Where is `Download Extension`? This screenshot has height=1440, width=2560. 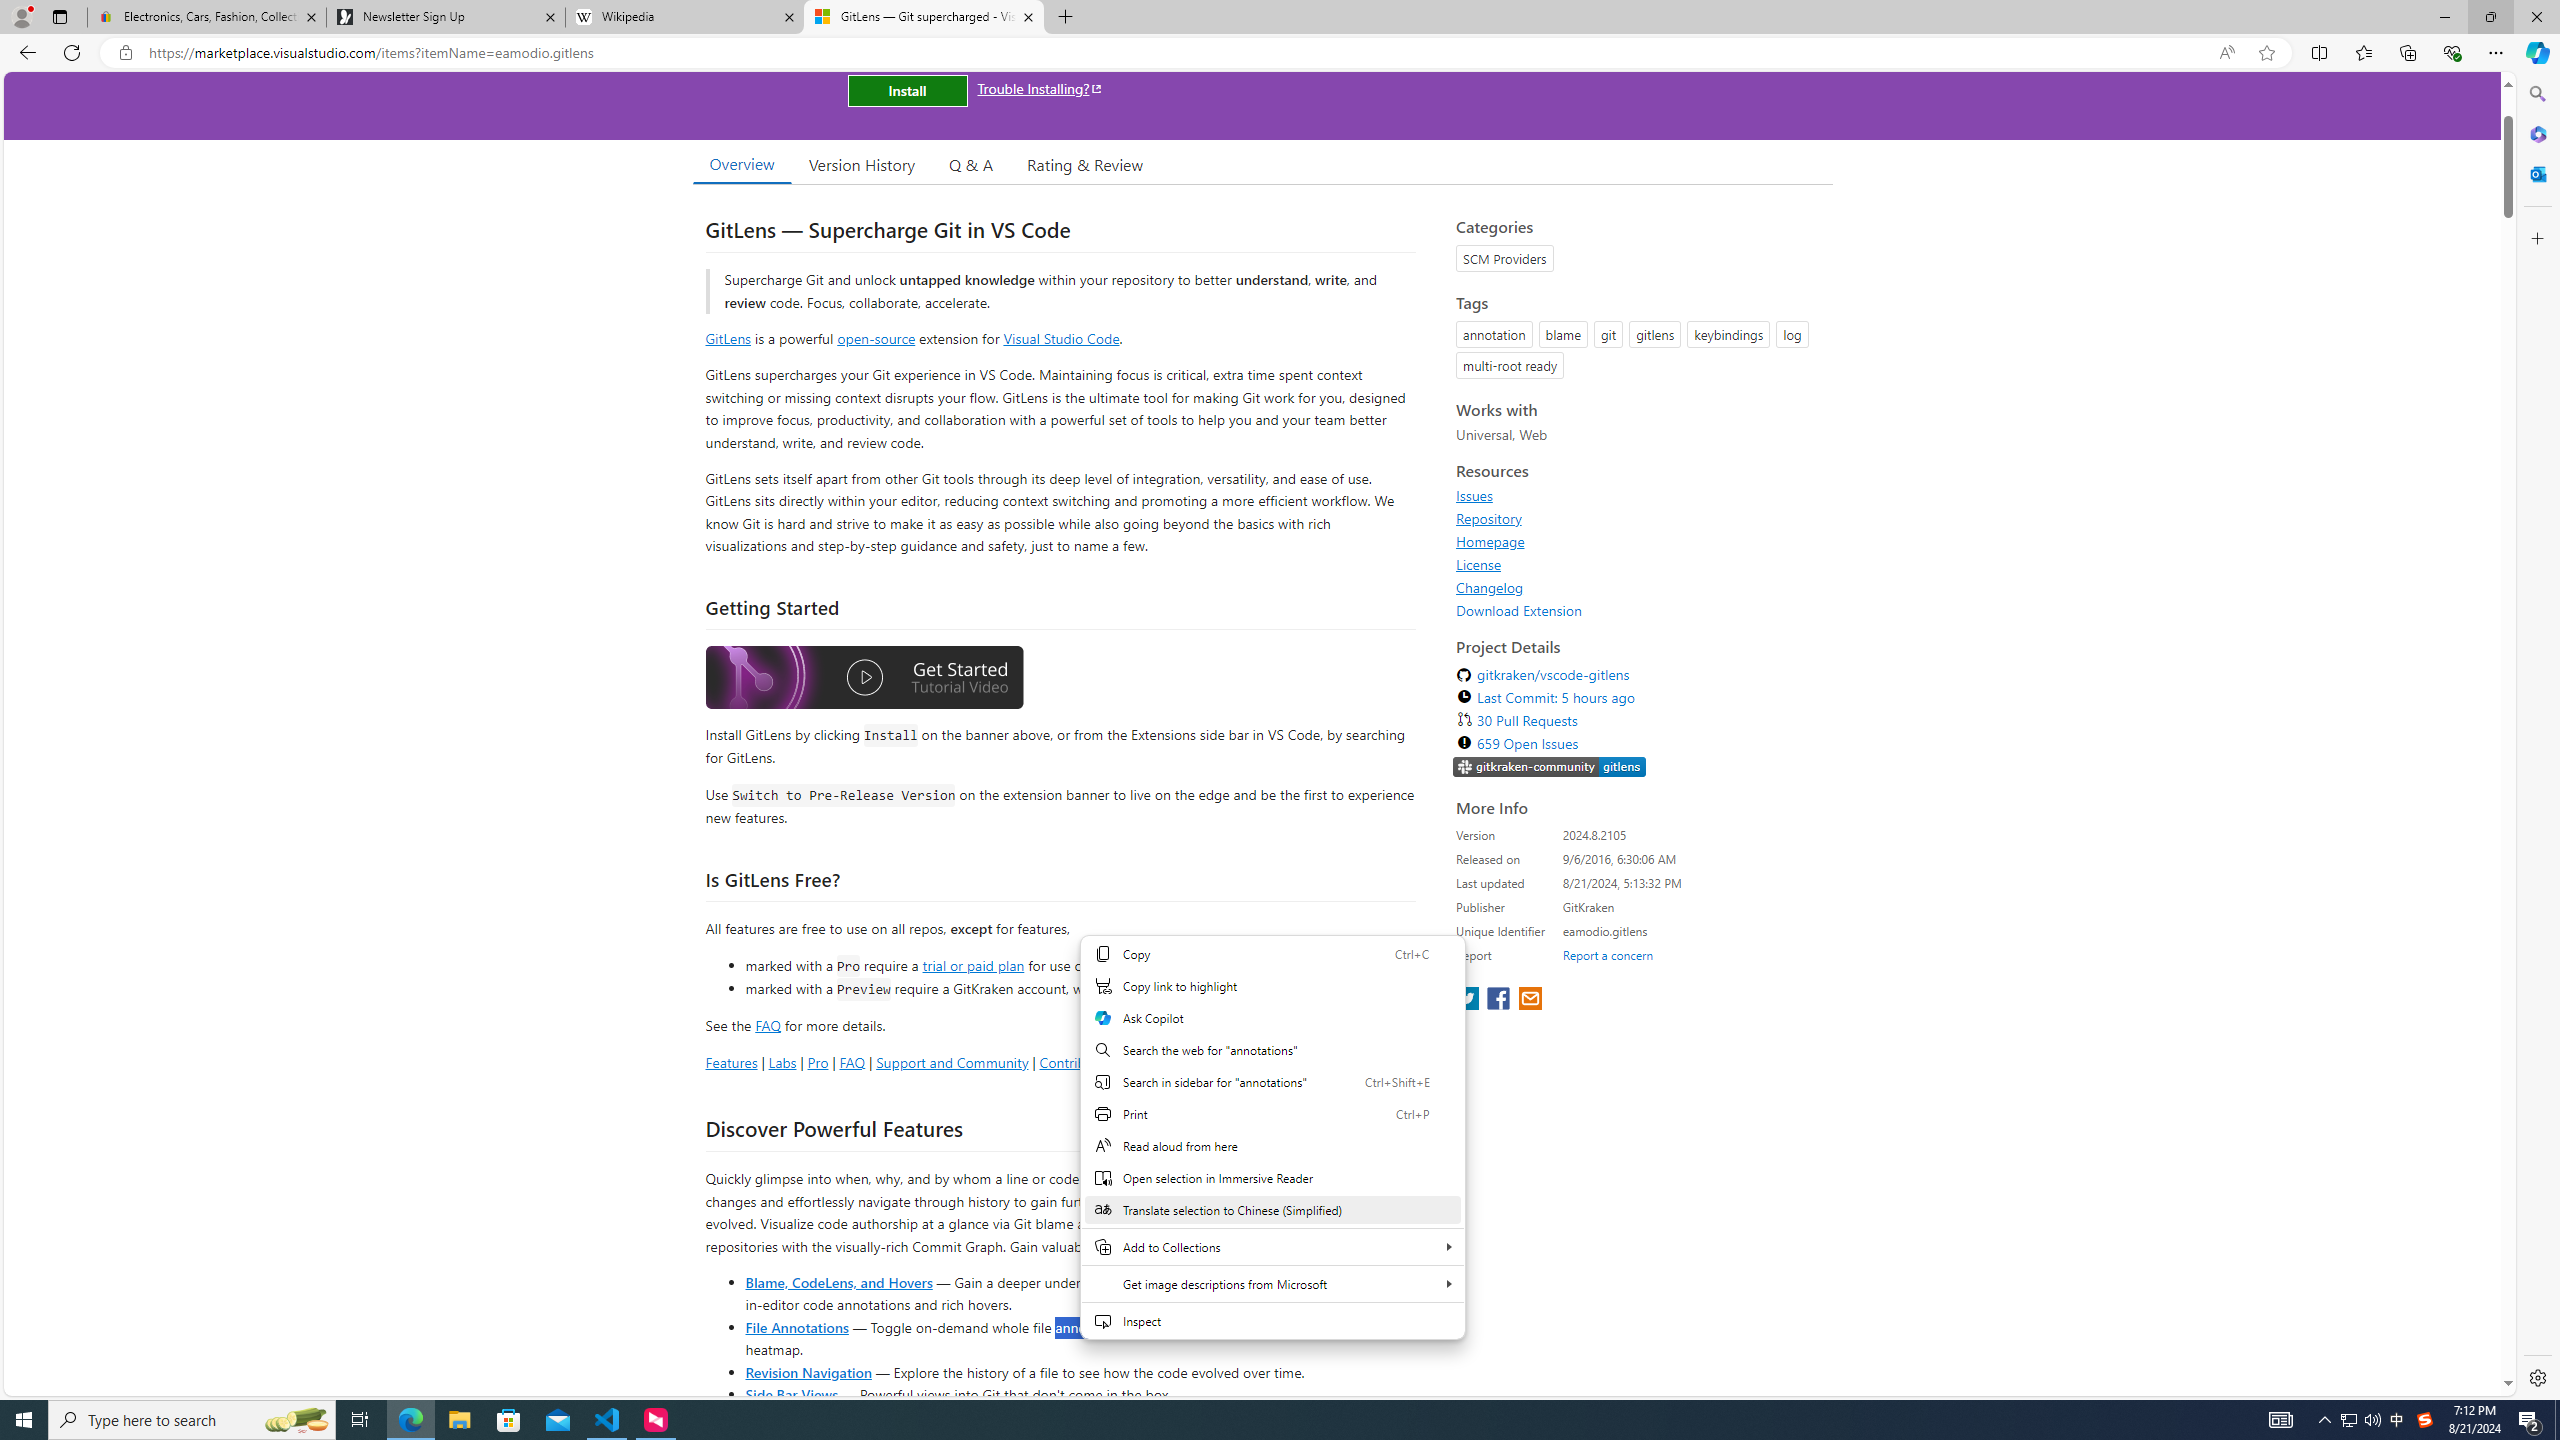 Download Extension is located at coordinates (1638, 610).